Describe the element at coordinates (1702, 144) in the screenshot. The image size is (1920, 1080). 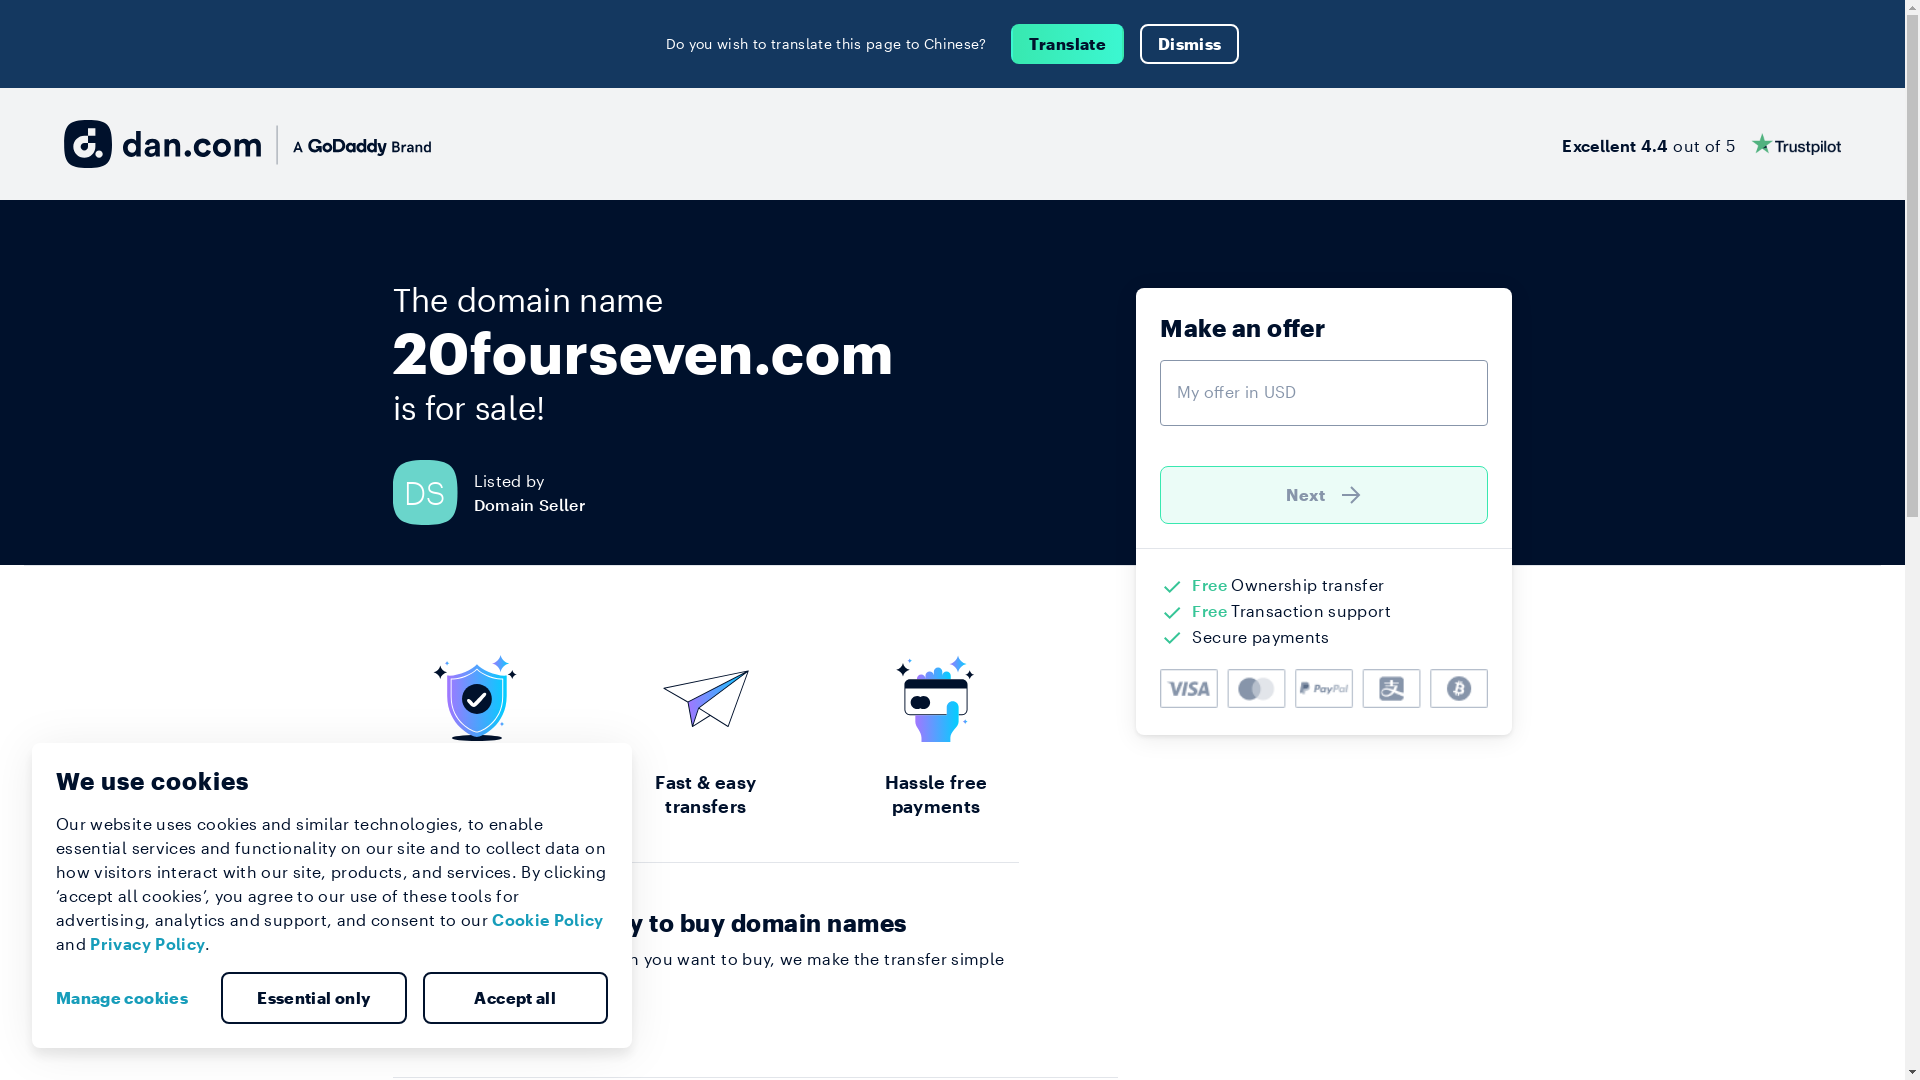
I see `Excellent 4.4 out of 5` at that location.